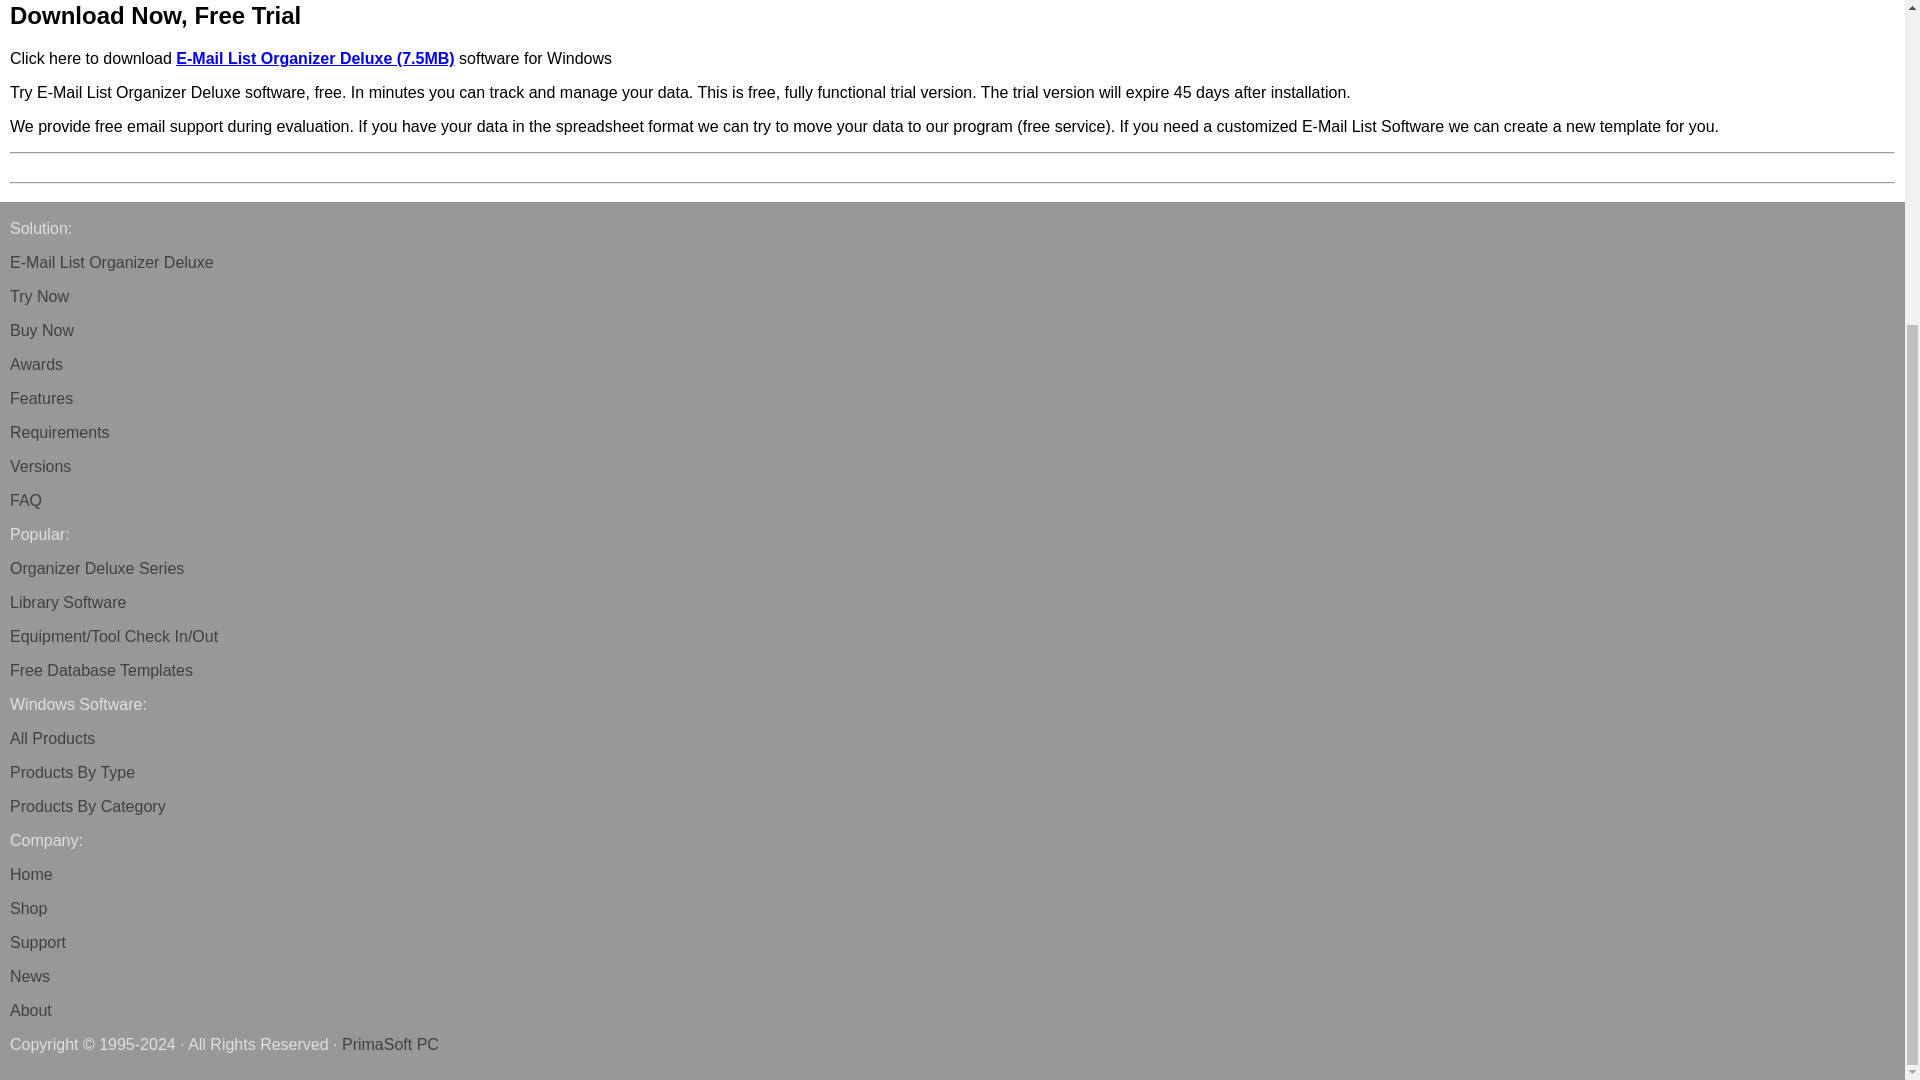 This screenshot has width=1920, height=1080. What do you see at coordinates (111, 262) in the screenshot?
I see `E-Mail List Organizer Deluxe` at bounding box center [111, 262].